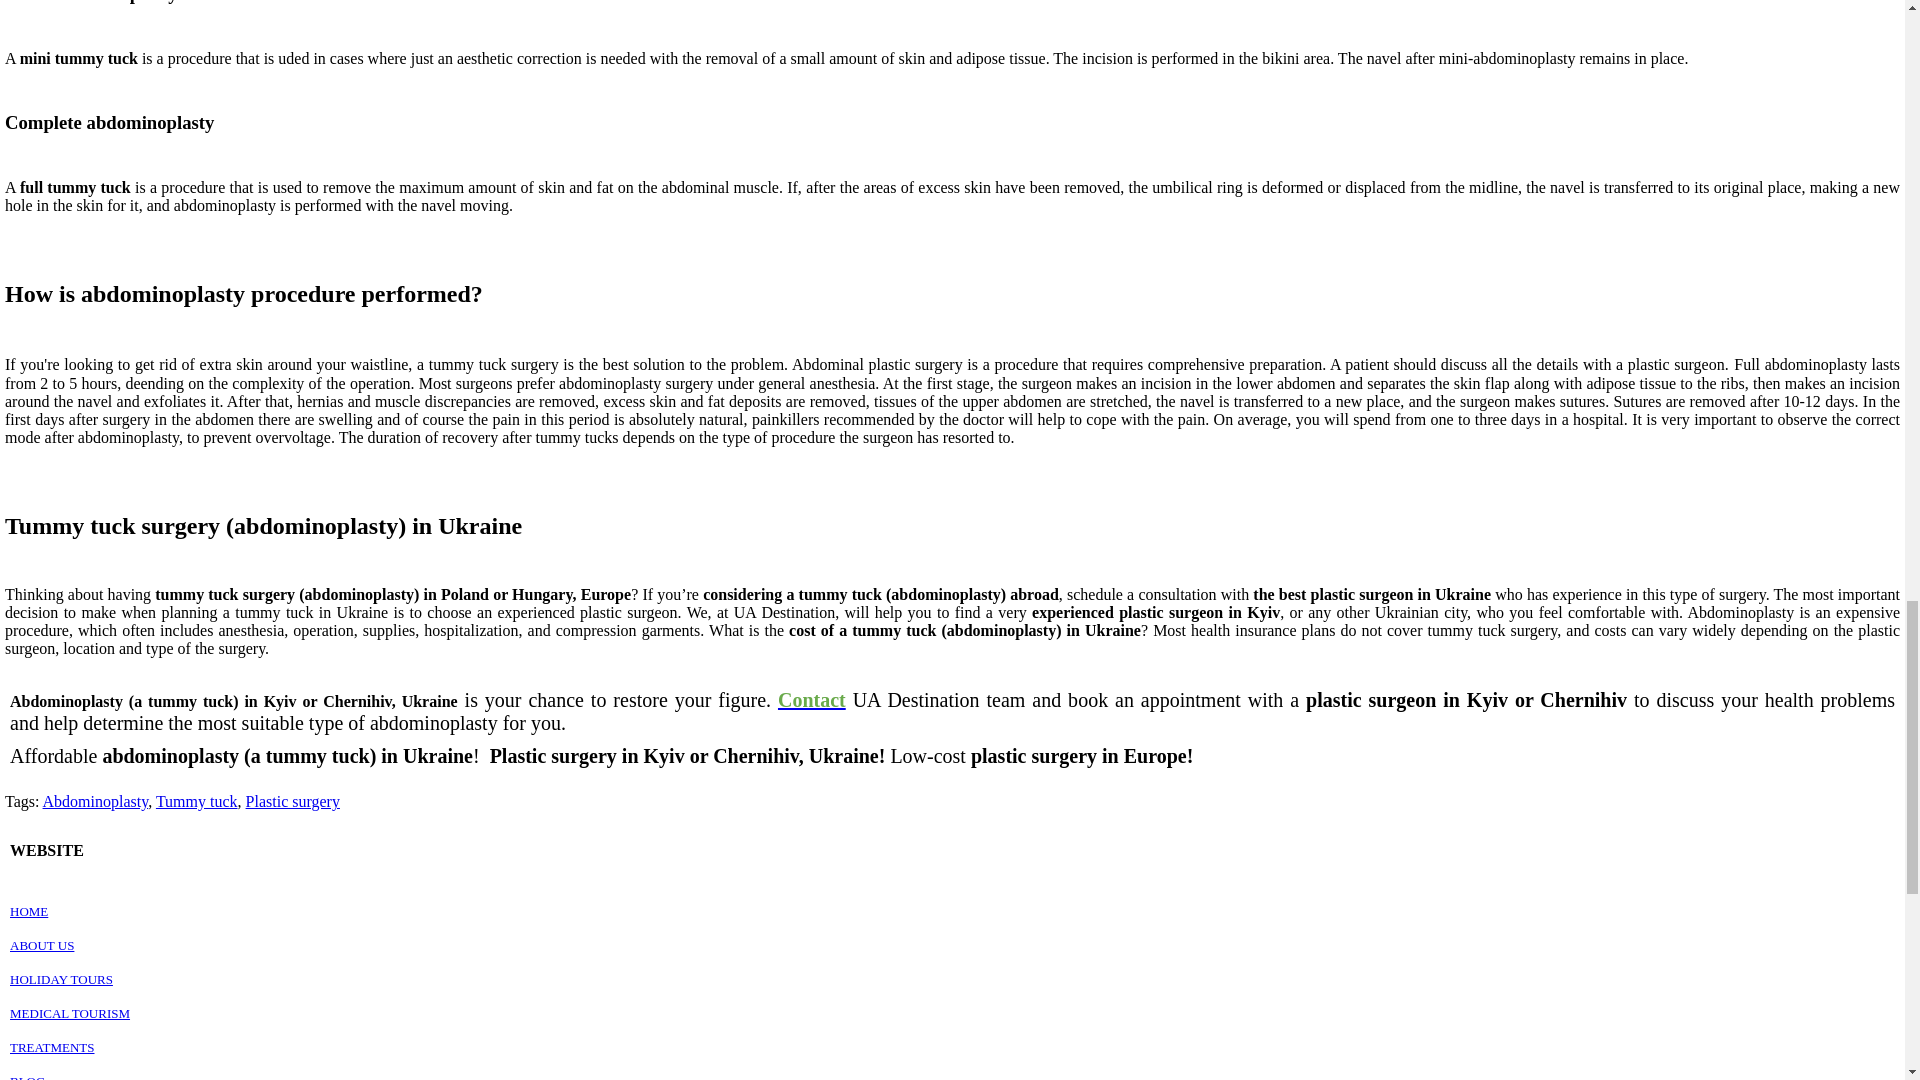  What do you see at coordinates (42, 945) in the screenshot?
I see `ABOUT US` at bounding box center [42, 945].